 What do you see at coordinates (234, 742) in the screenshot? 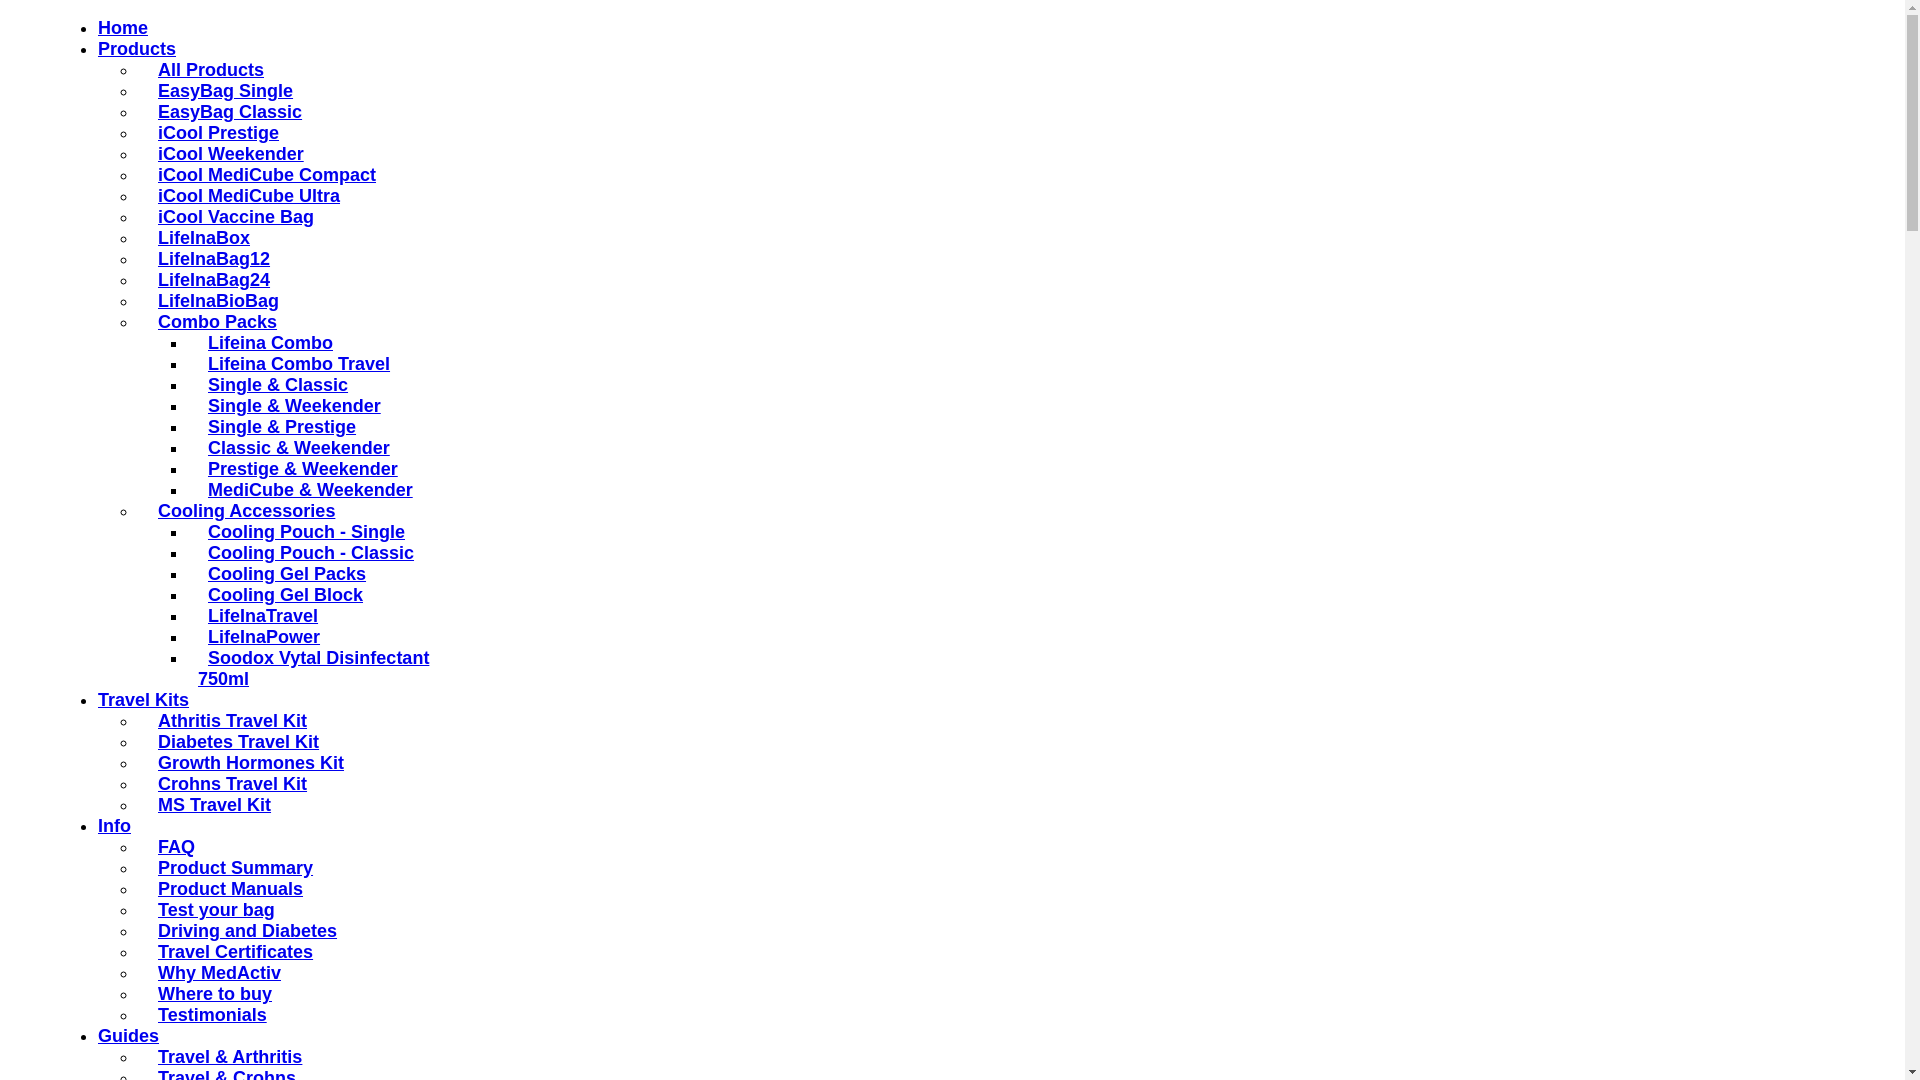
I see `Diabetes Travel Kit` at bounding box center [234, 742].